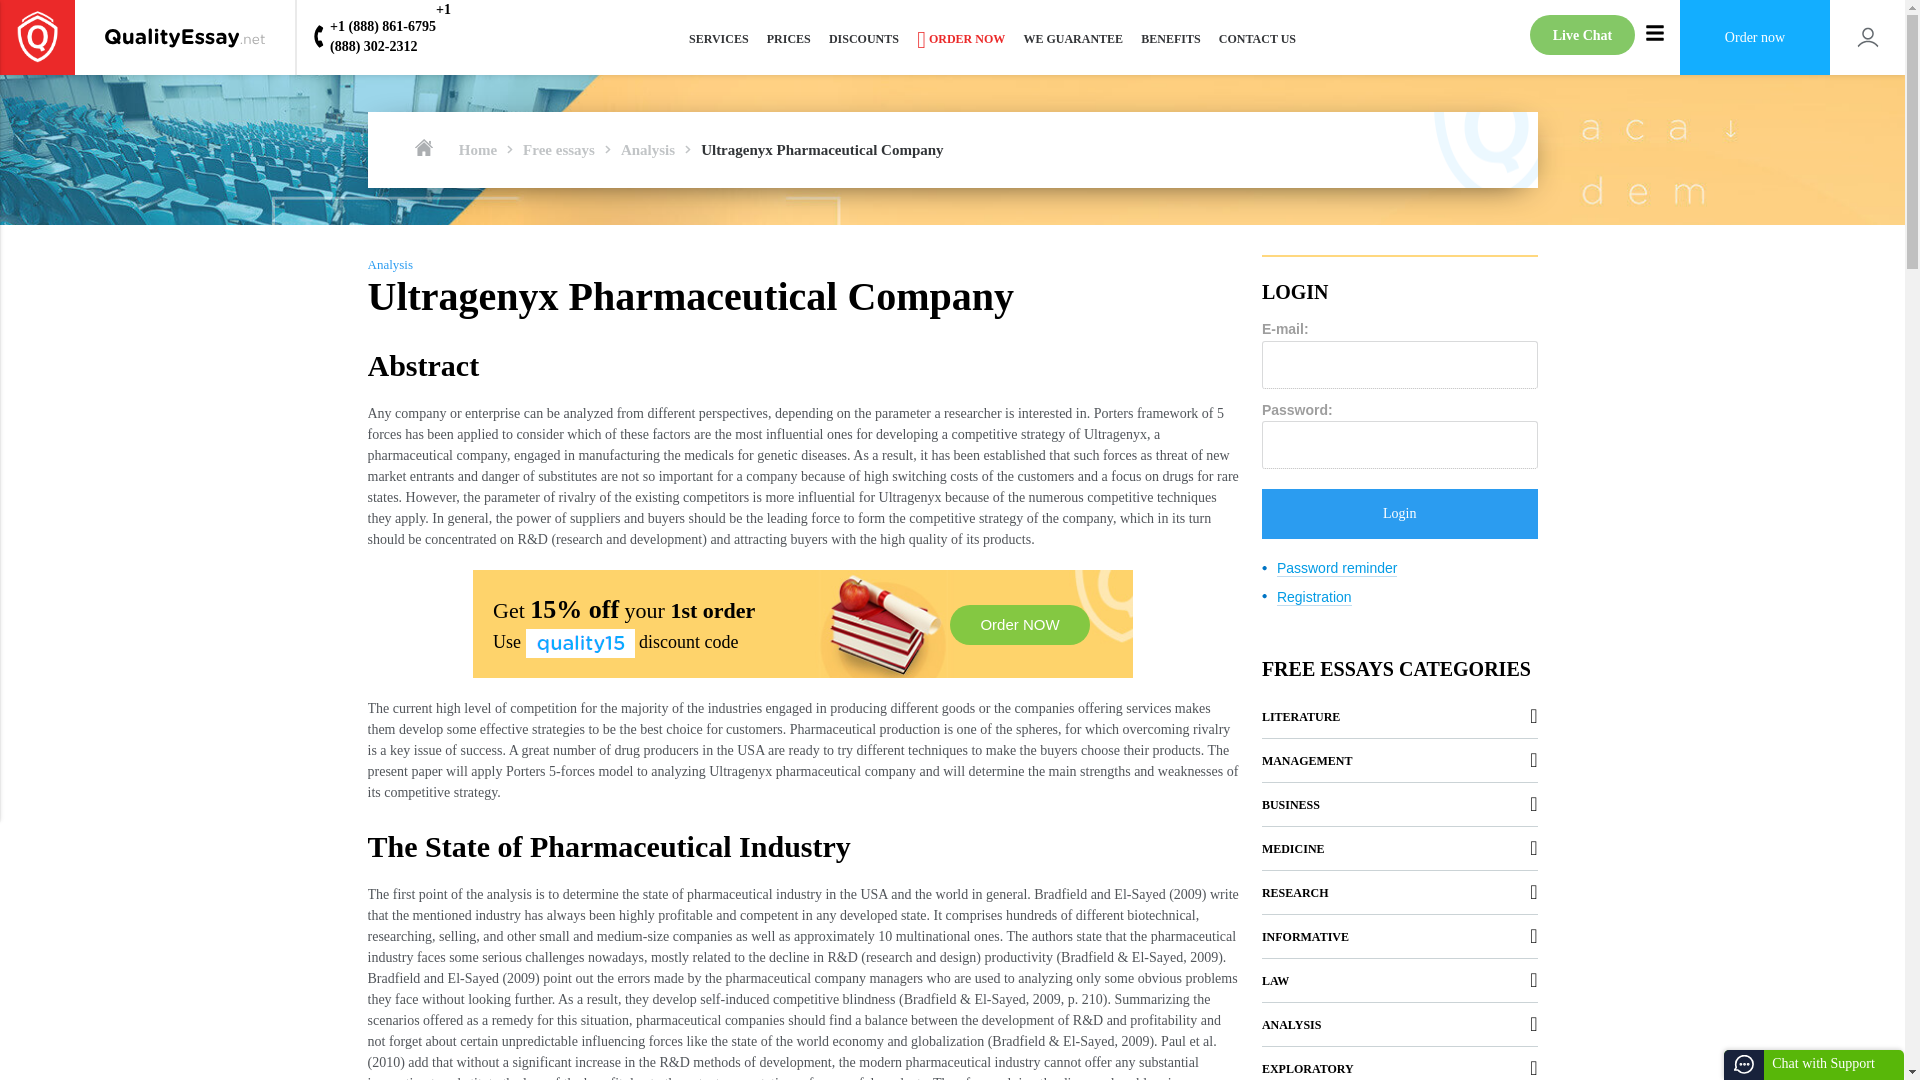 Image resolution: width=1920 pixels, height=1080 pixels. Describe the element at coordinates (718, 38) in the screenshot. I see `Services` at that location.